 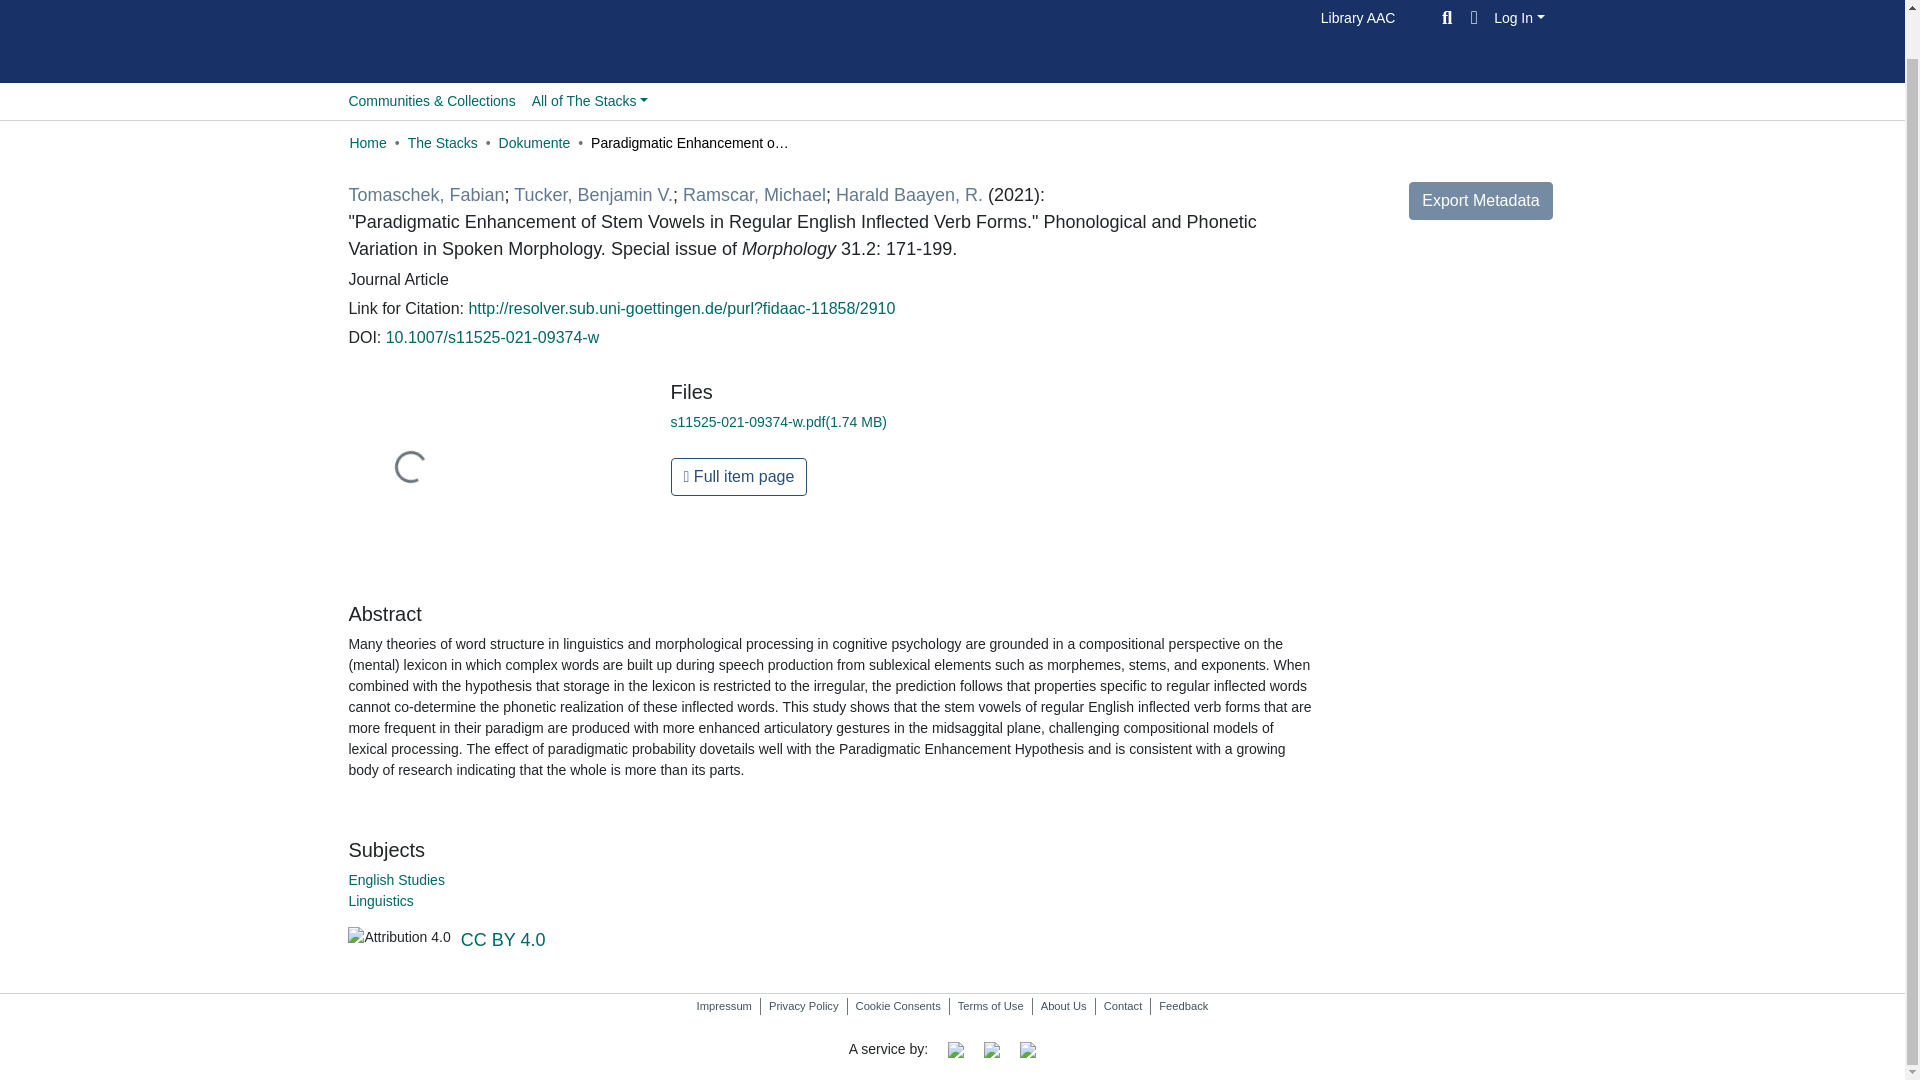 What do you see at coordinates (1182, 1006) in the screenshot?
I see `Feedback` at bounding box center [1182, 1006].